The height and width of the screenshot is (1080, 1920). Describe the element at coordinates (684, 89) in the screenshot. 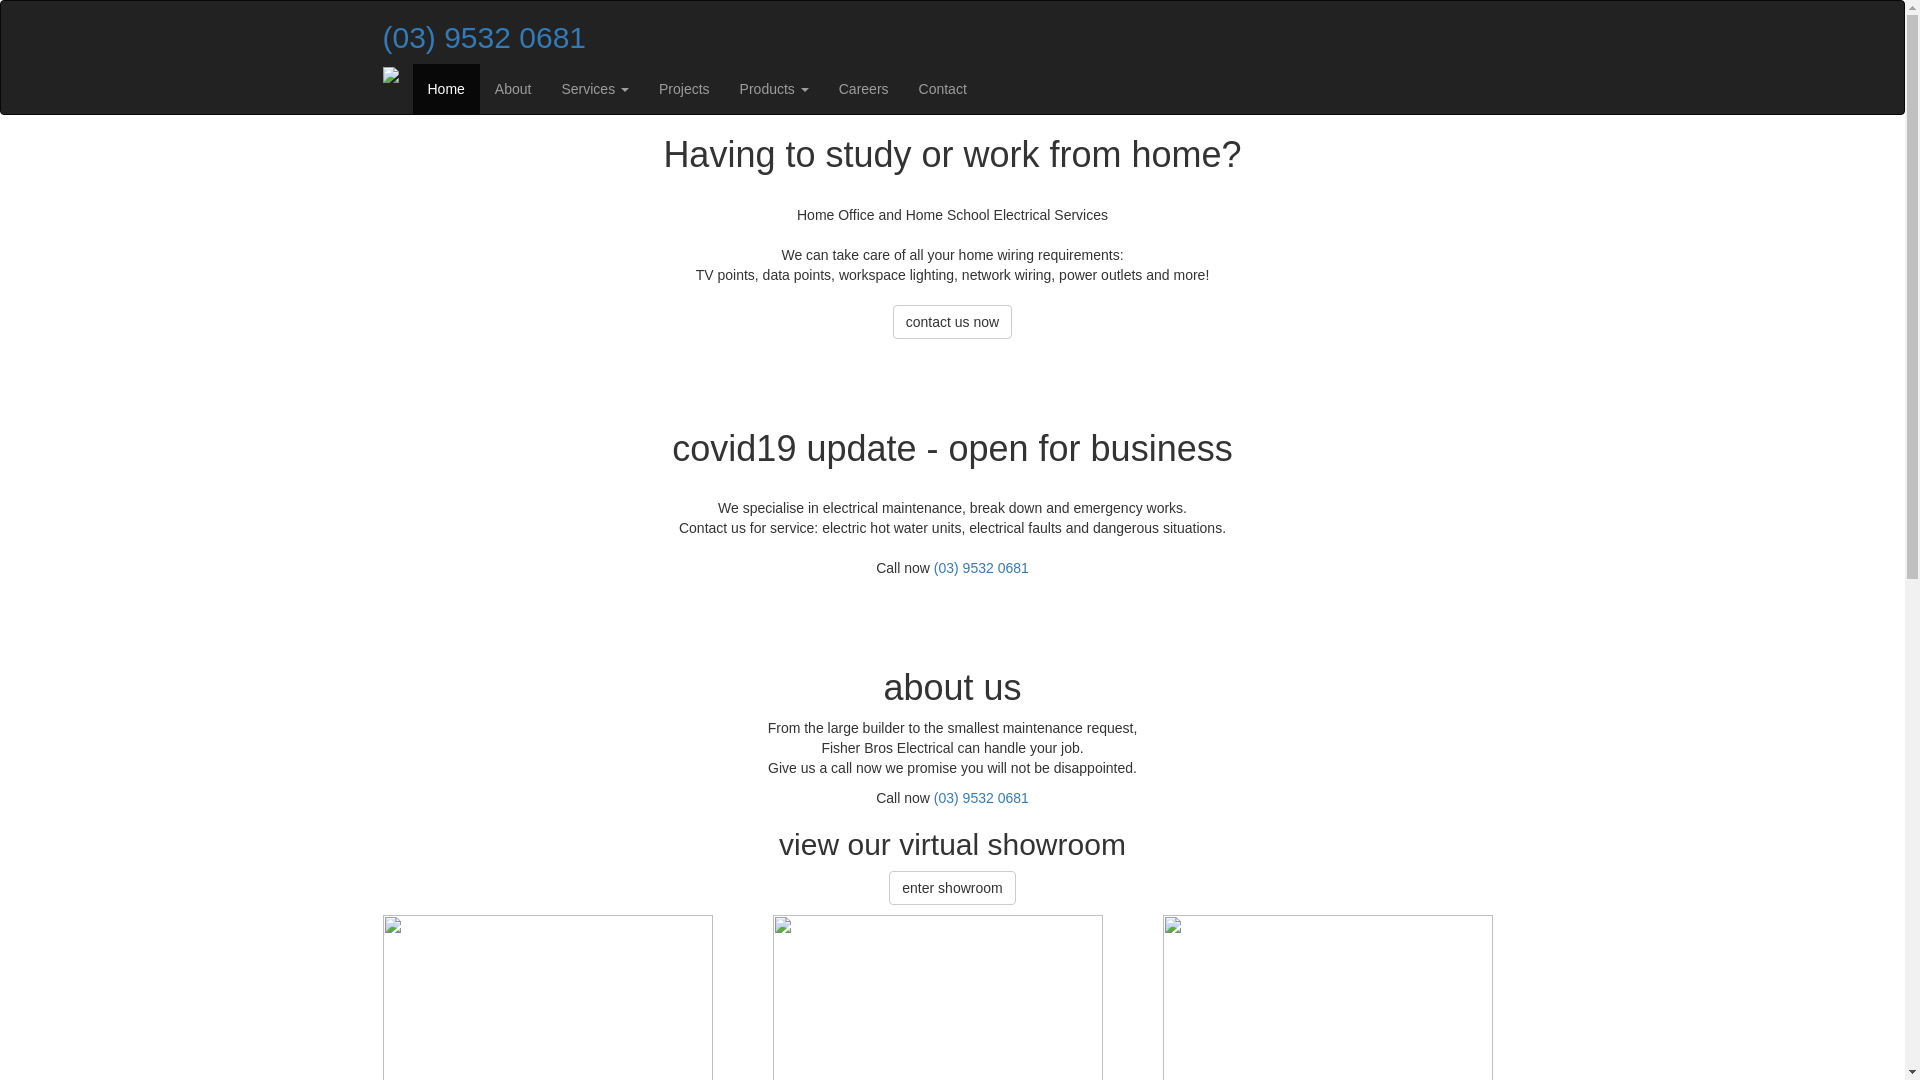

I see `Projects` at that location.